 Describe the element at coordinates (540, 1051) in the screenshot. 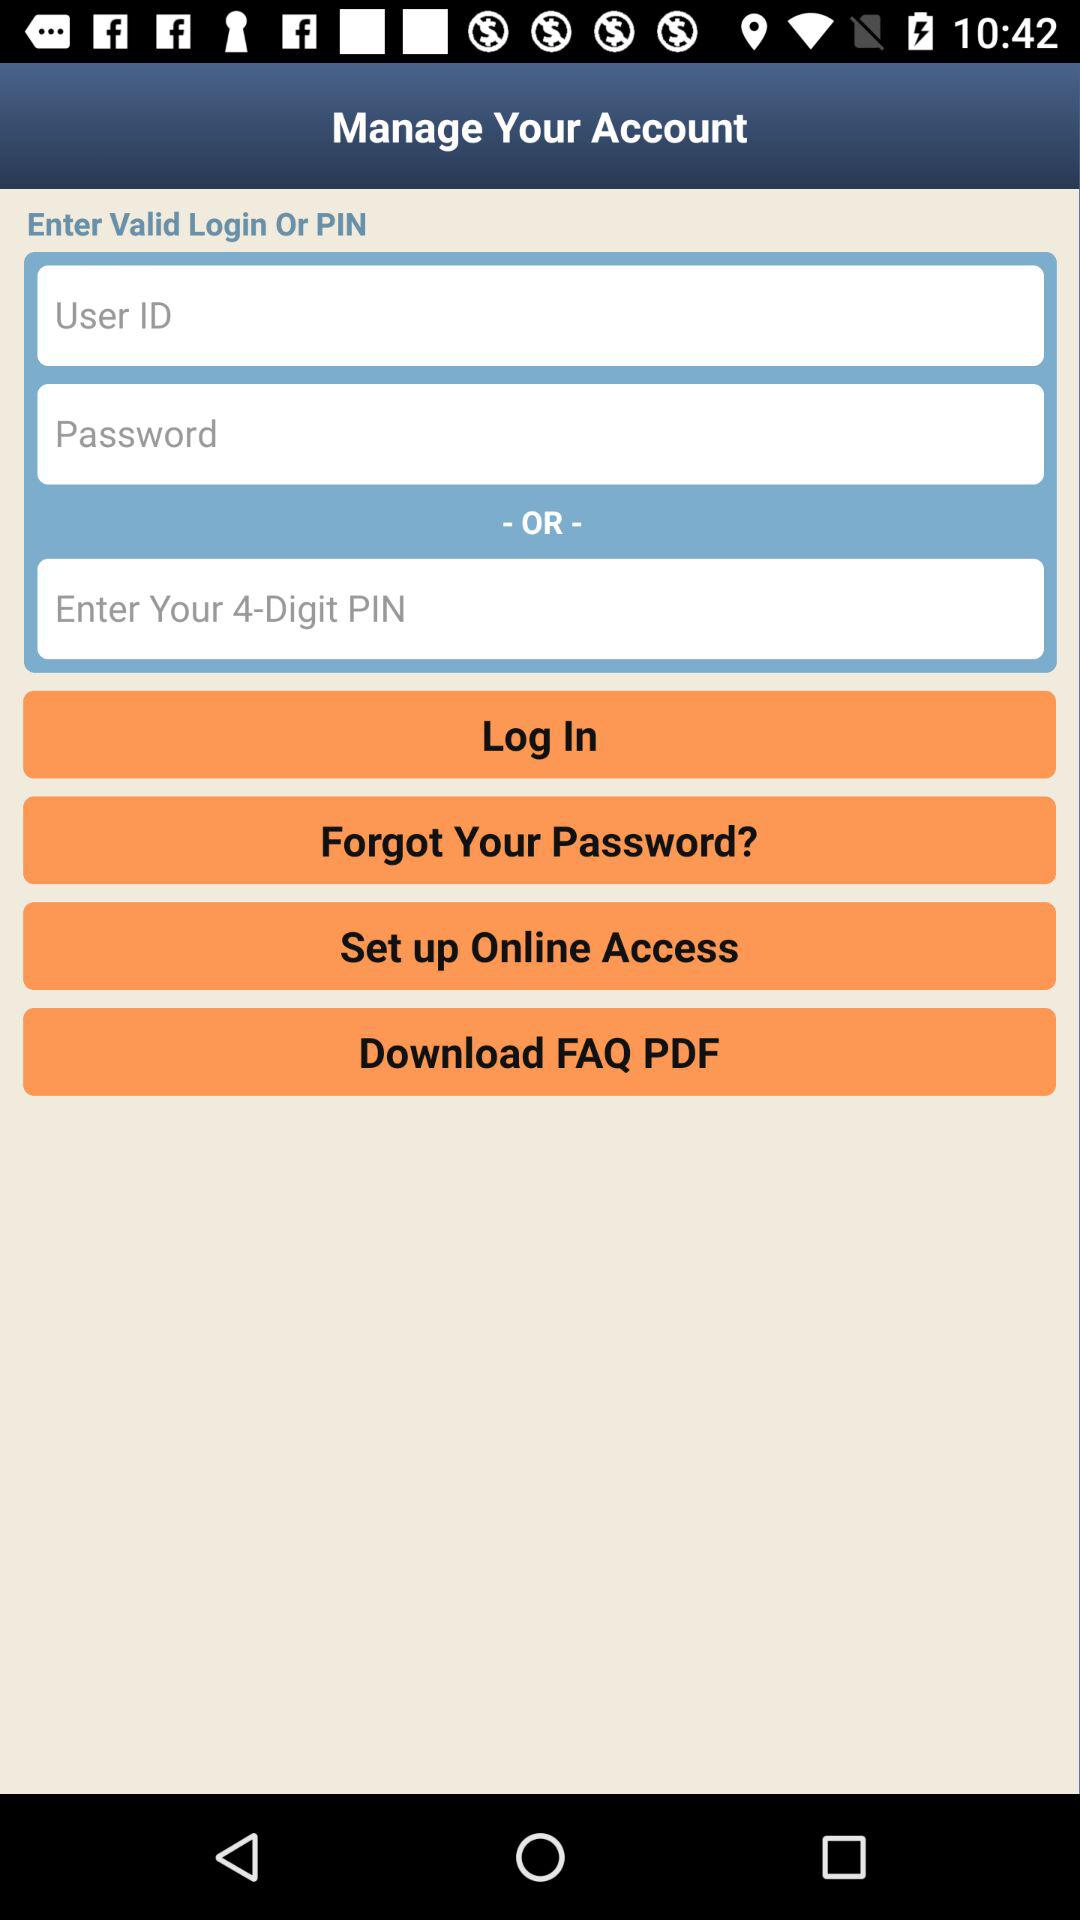

I see `tap download faq pdf` at that location.